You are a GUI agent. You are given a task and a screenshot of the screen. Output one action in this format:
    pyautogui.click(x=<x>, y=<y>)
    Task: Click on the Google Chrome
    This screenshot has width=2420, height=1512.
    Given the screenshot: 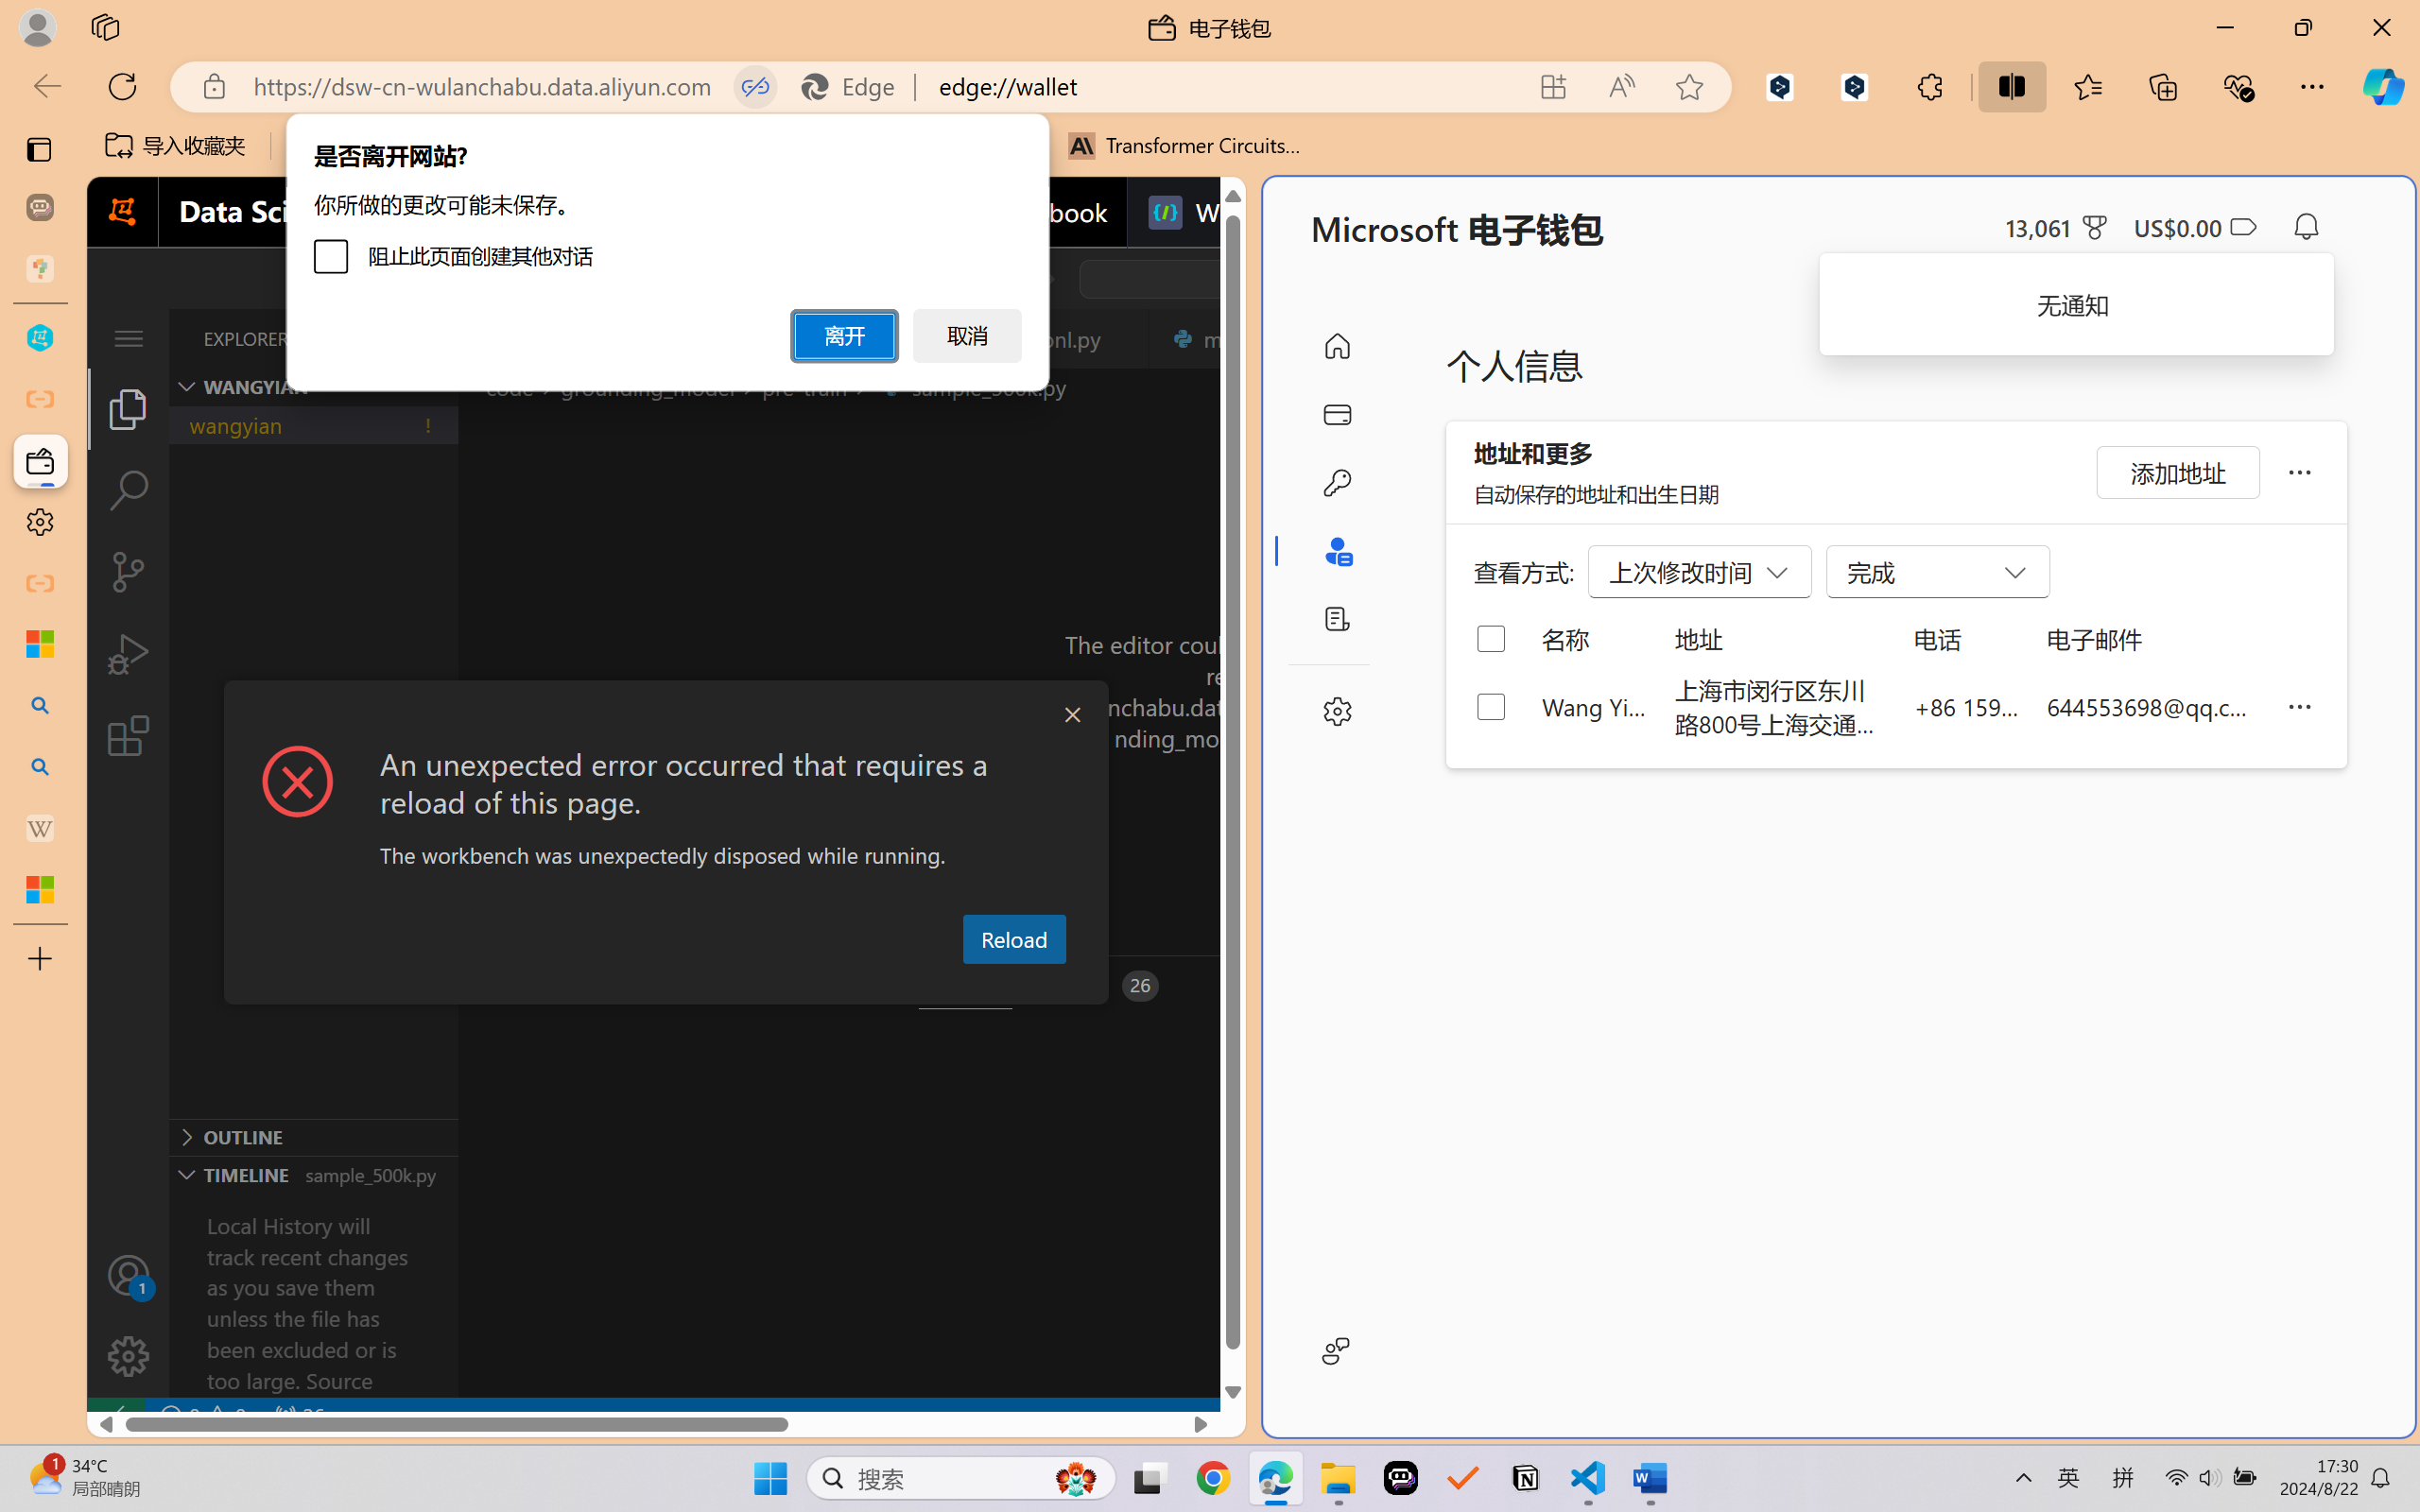 What is the action you would take?
    pyautogui.click(x=1213, y=1478)
    